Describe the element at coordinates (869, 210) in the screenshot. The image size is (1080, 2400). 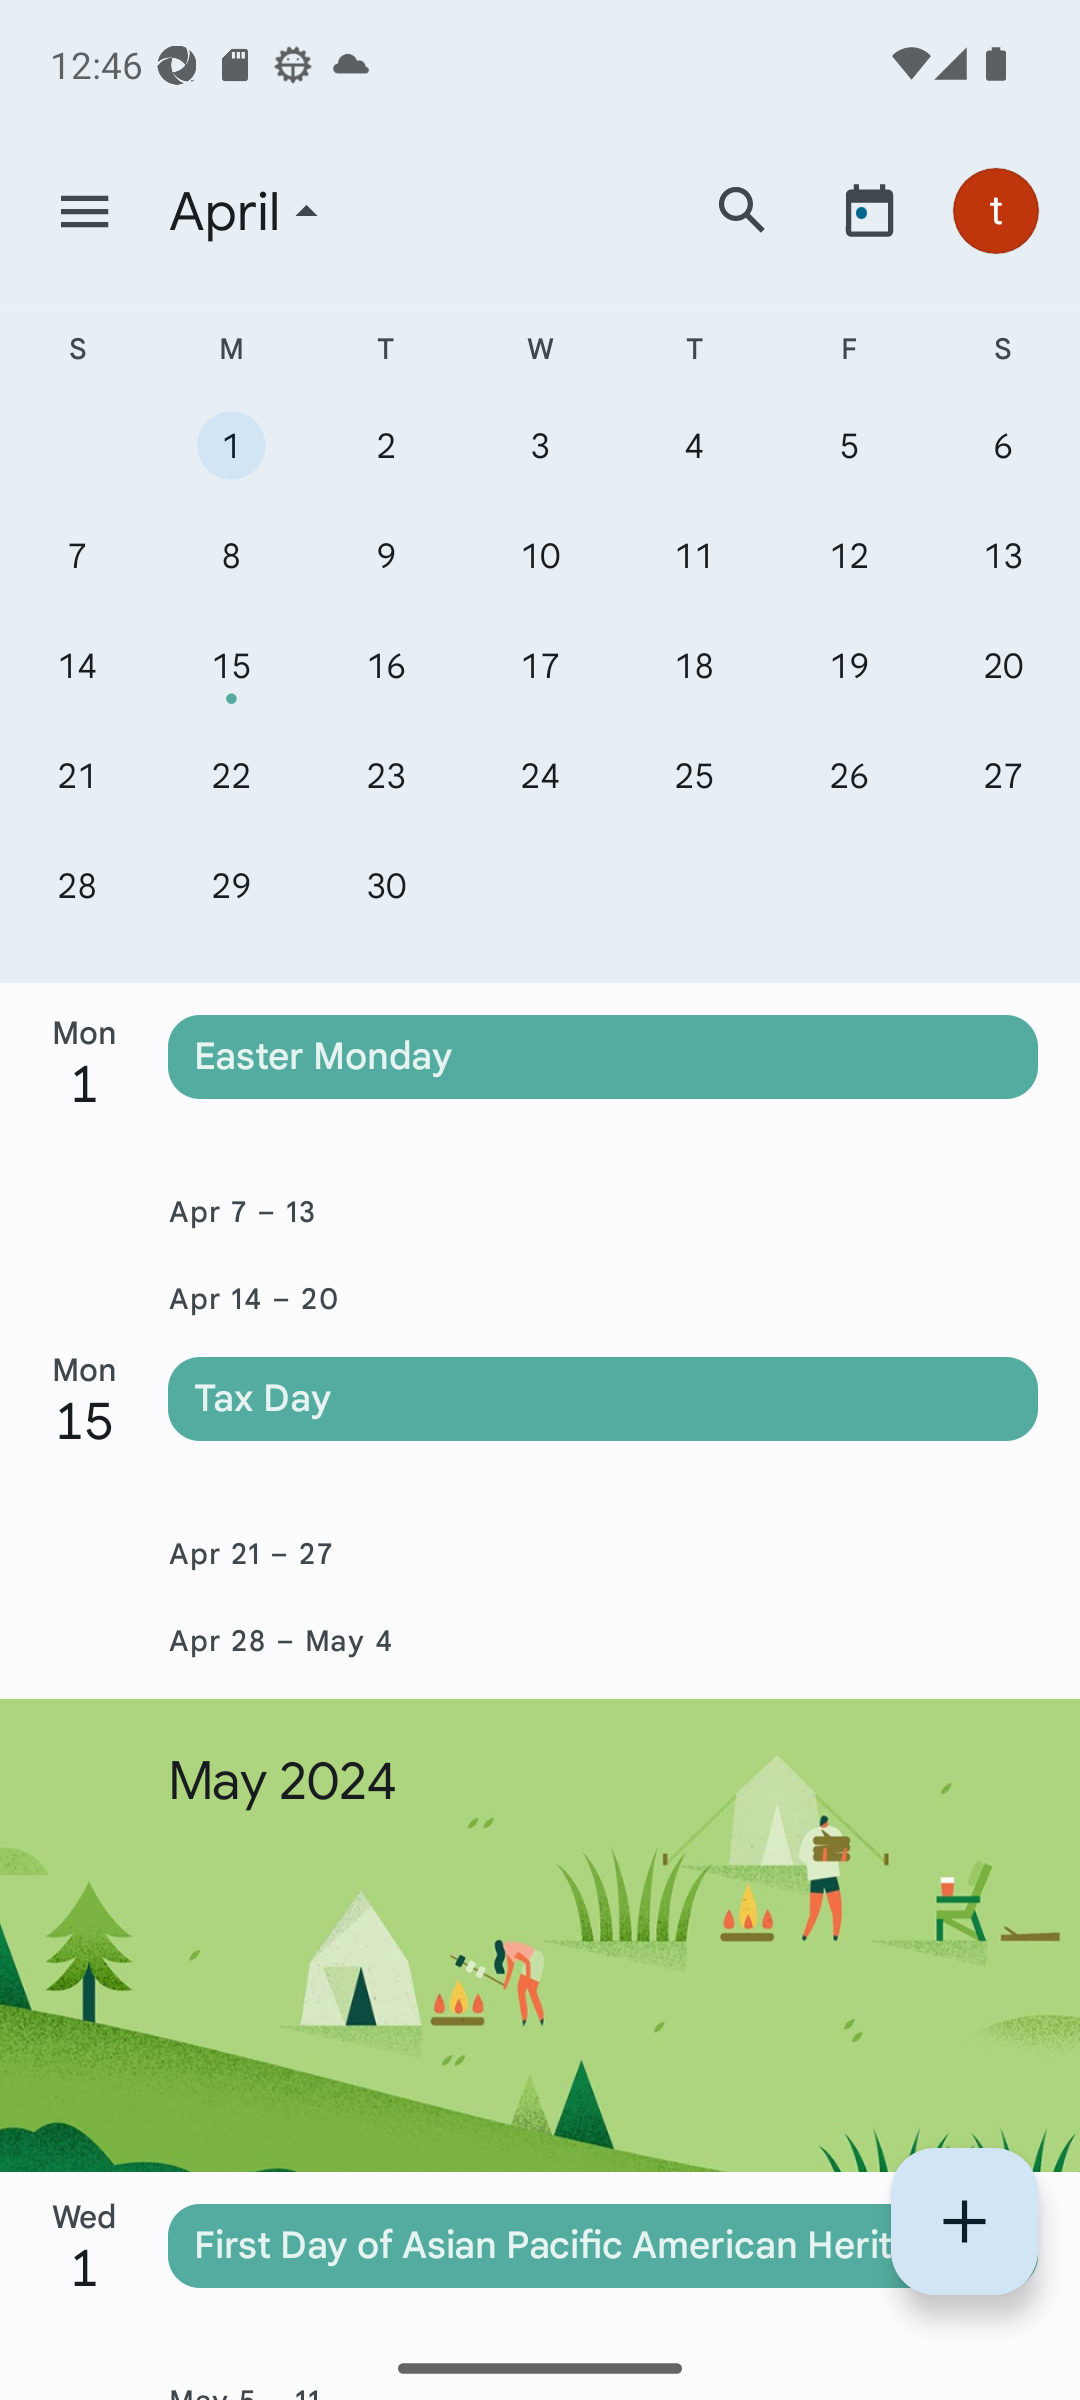
I see `Jump to Today` at that location.